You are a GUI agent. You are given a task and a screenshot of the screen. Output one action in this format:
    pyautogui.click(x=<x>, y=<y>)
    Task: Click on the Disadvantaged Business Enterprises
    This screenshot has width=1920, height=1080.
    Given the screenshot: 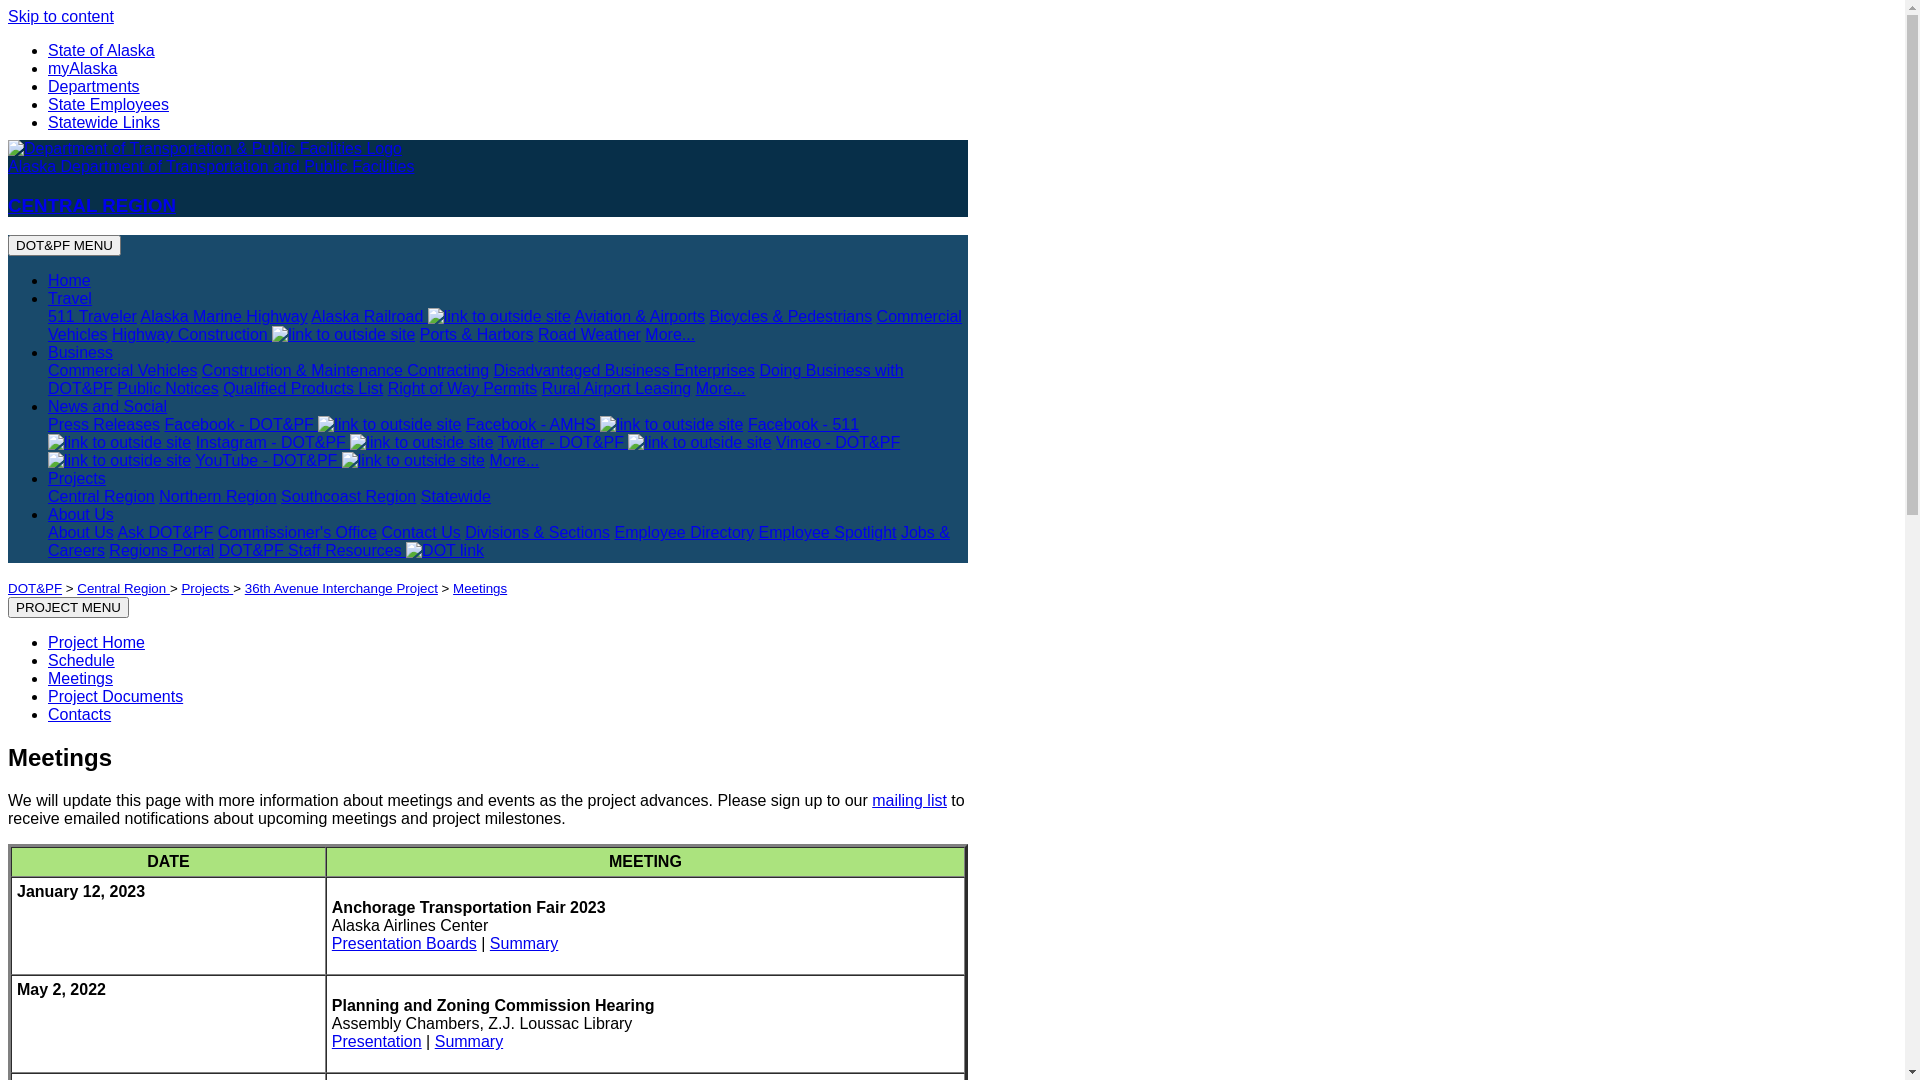 What is the action you would take?
    pyautogui.click(x=624, y=370)
    